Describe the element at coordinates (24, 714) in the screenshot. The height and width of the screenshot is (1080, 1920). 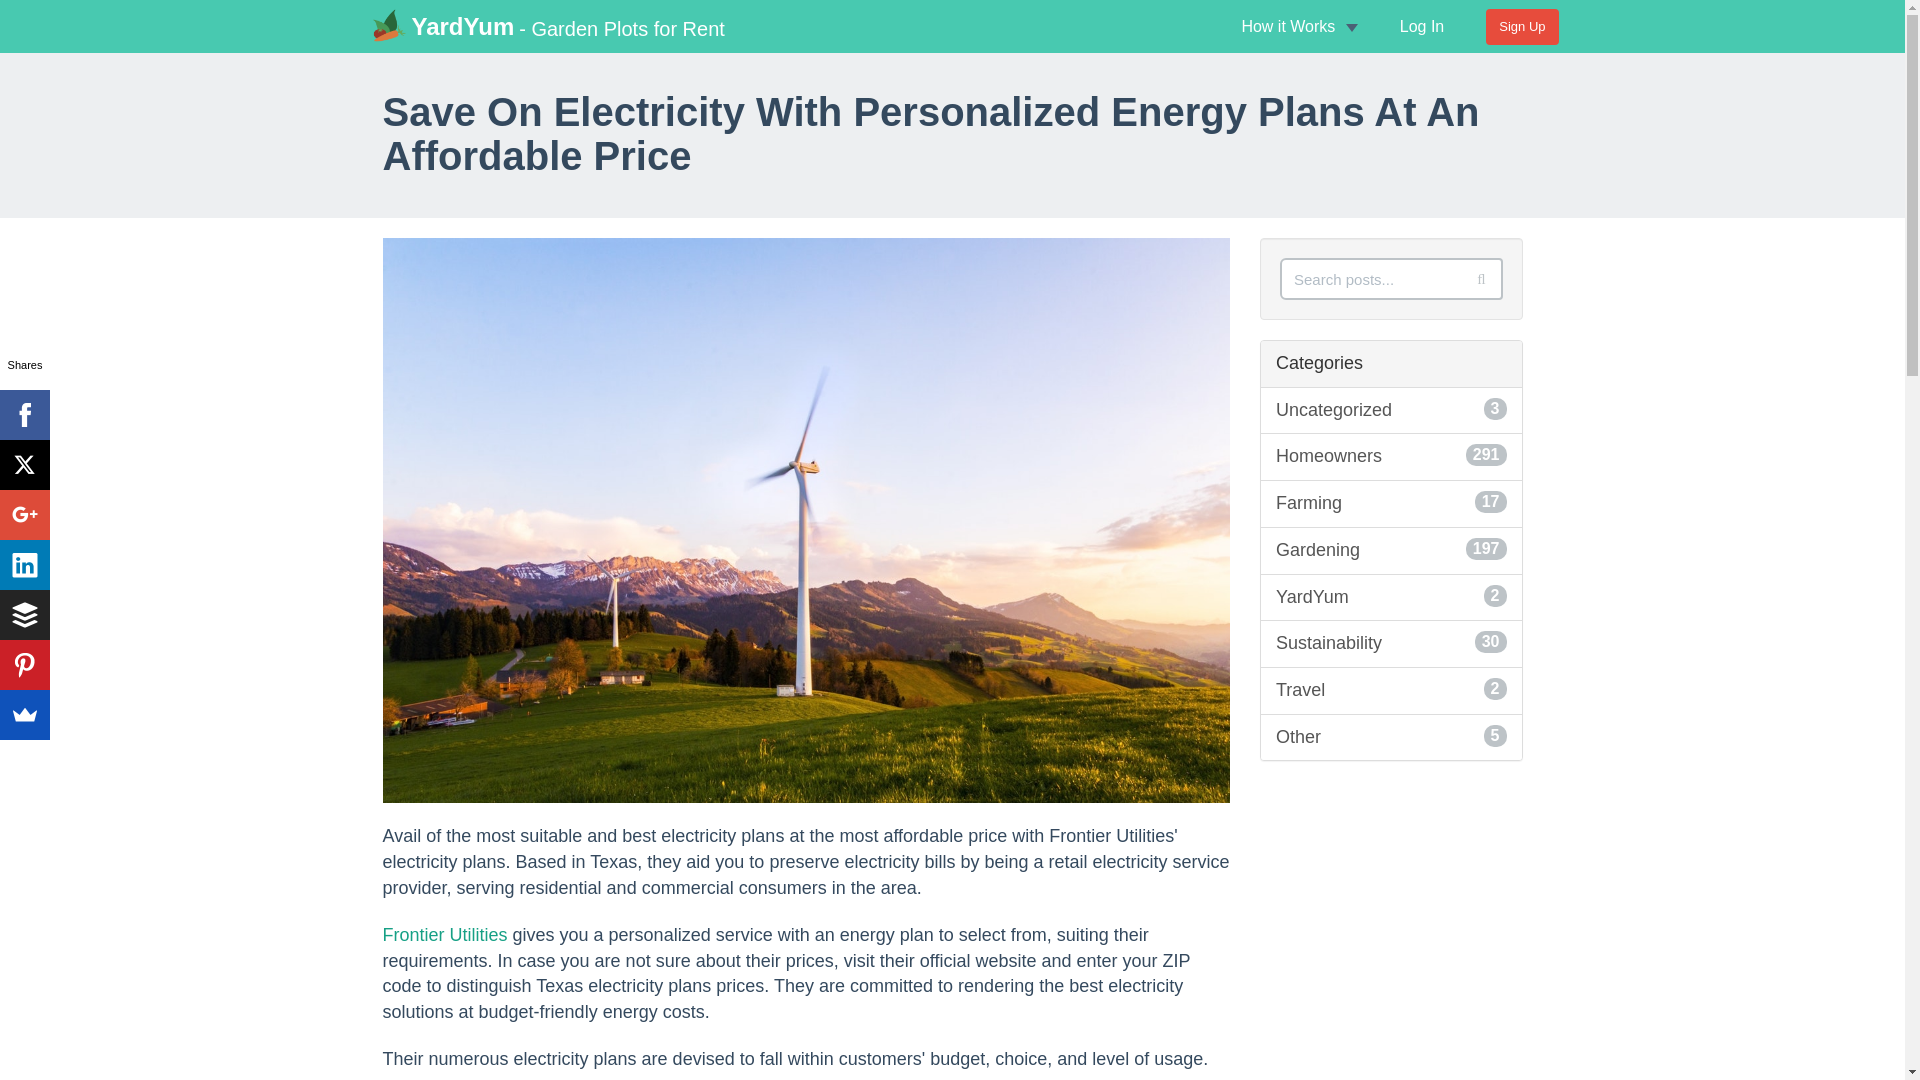
I see `X` at that location.